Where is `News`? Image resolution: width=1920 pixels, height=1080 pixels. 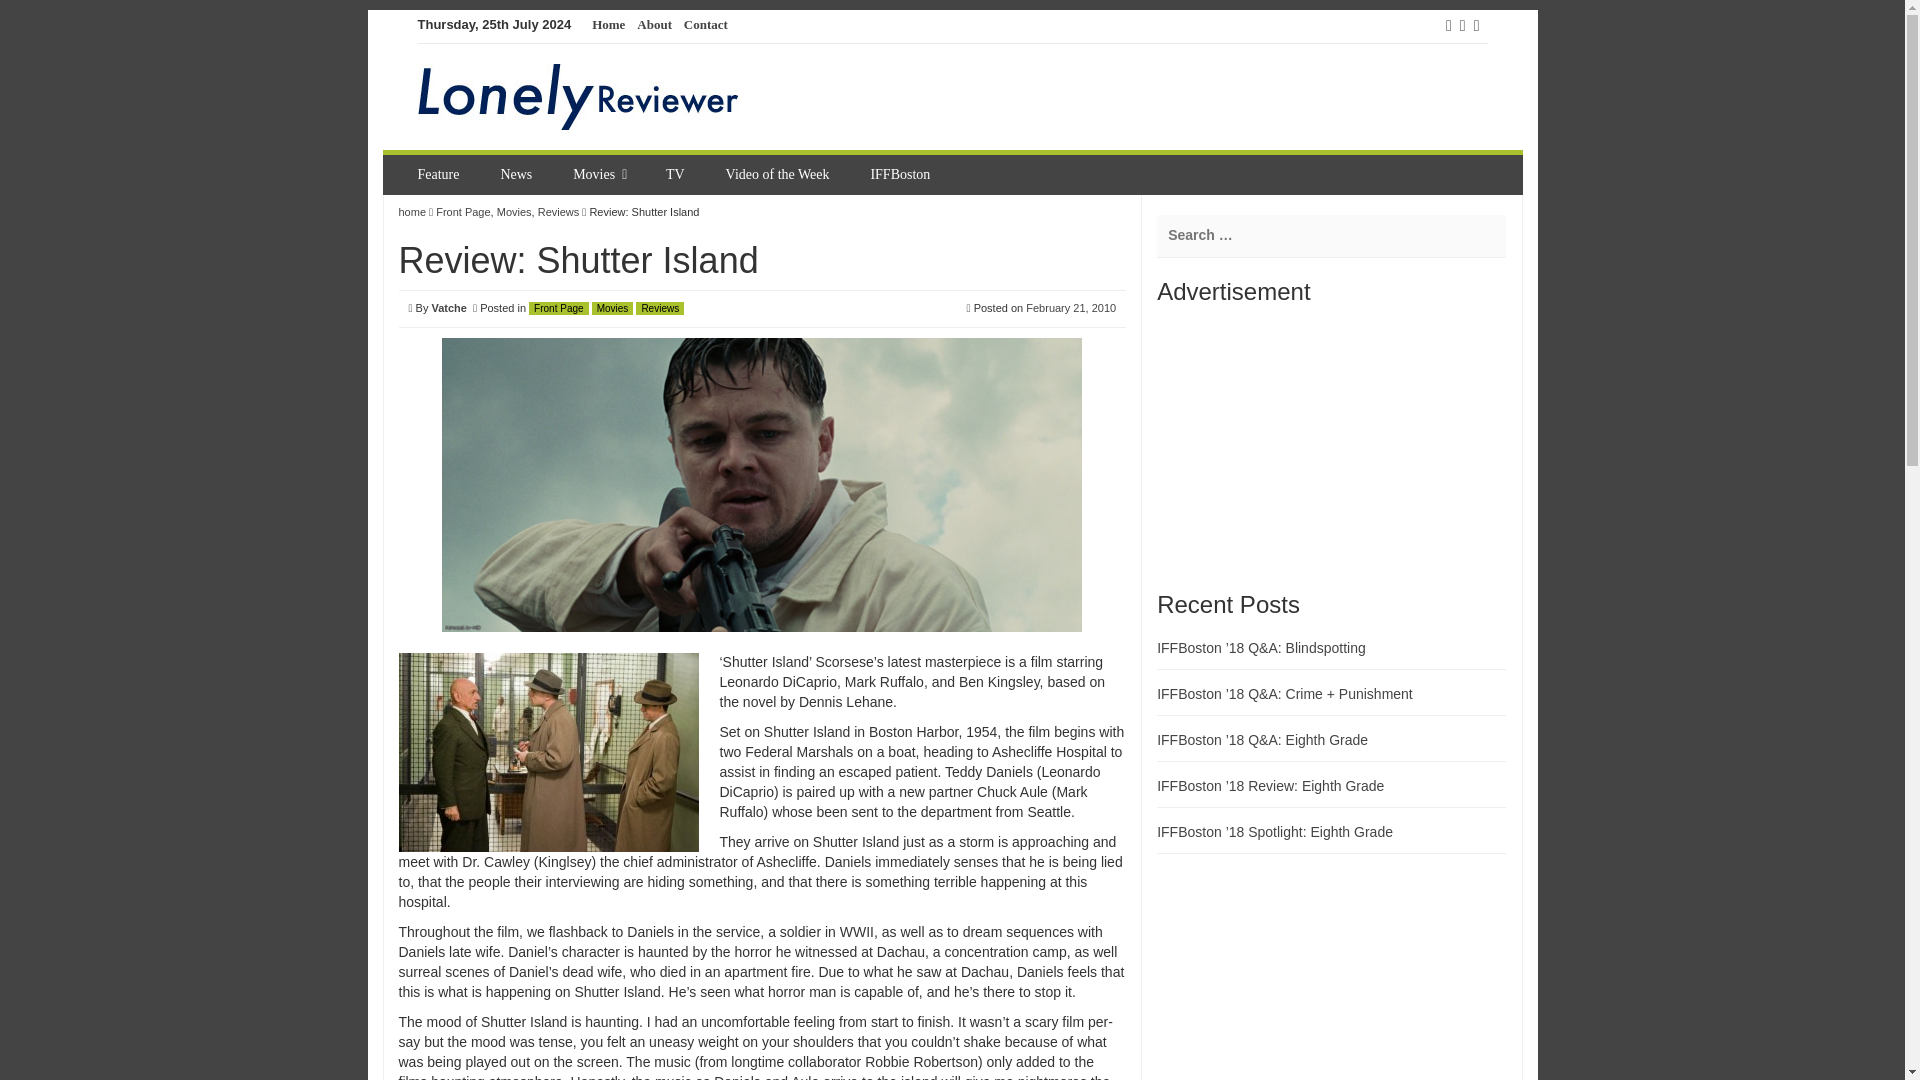
News is located at coordinates (518, 175).